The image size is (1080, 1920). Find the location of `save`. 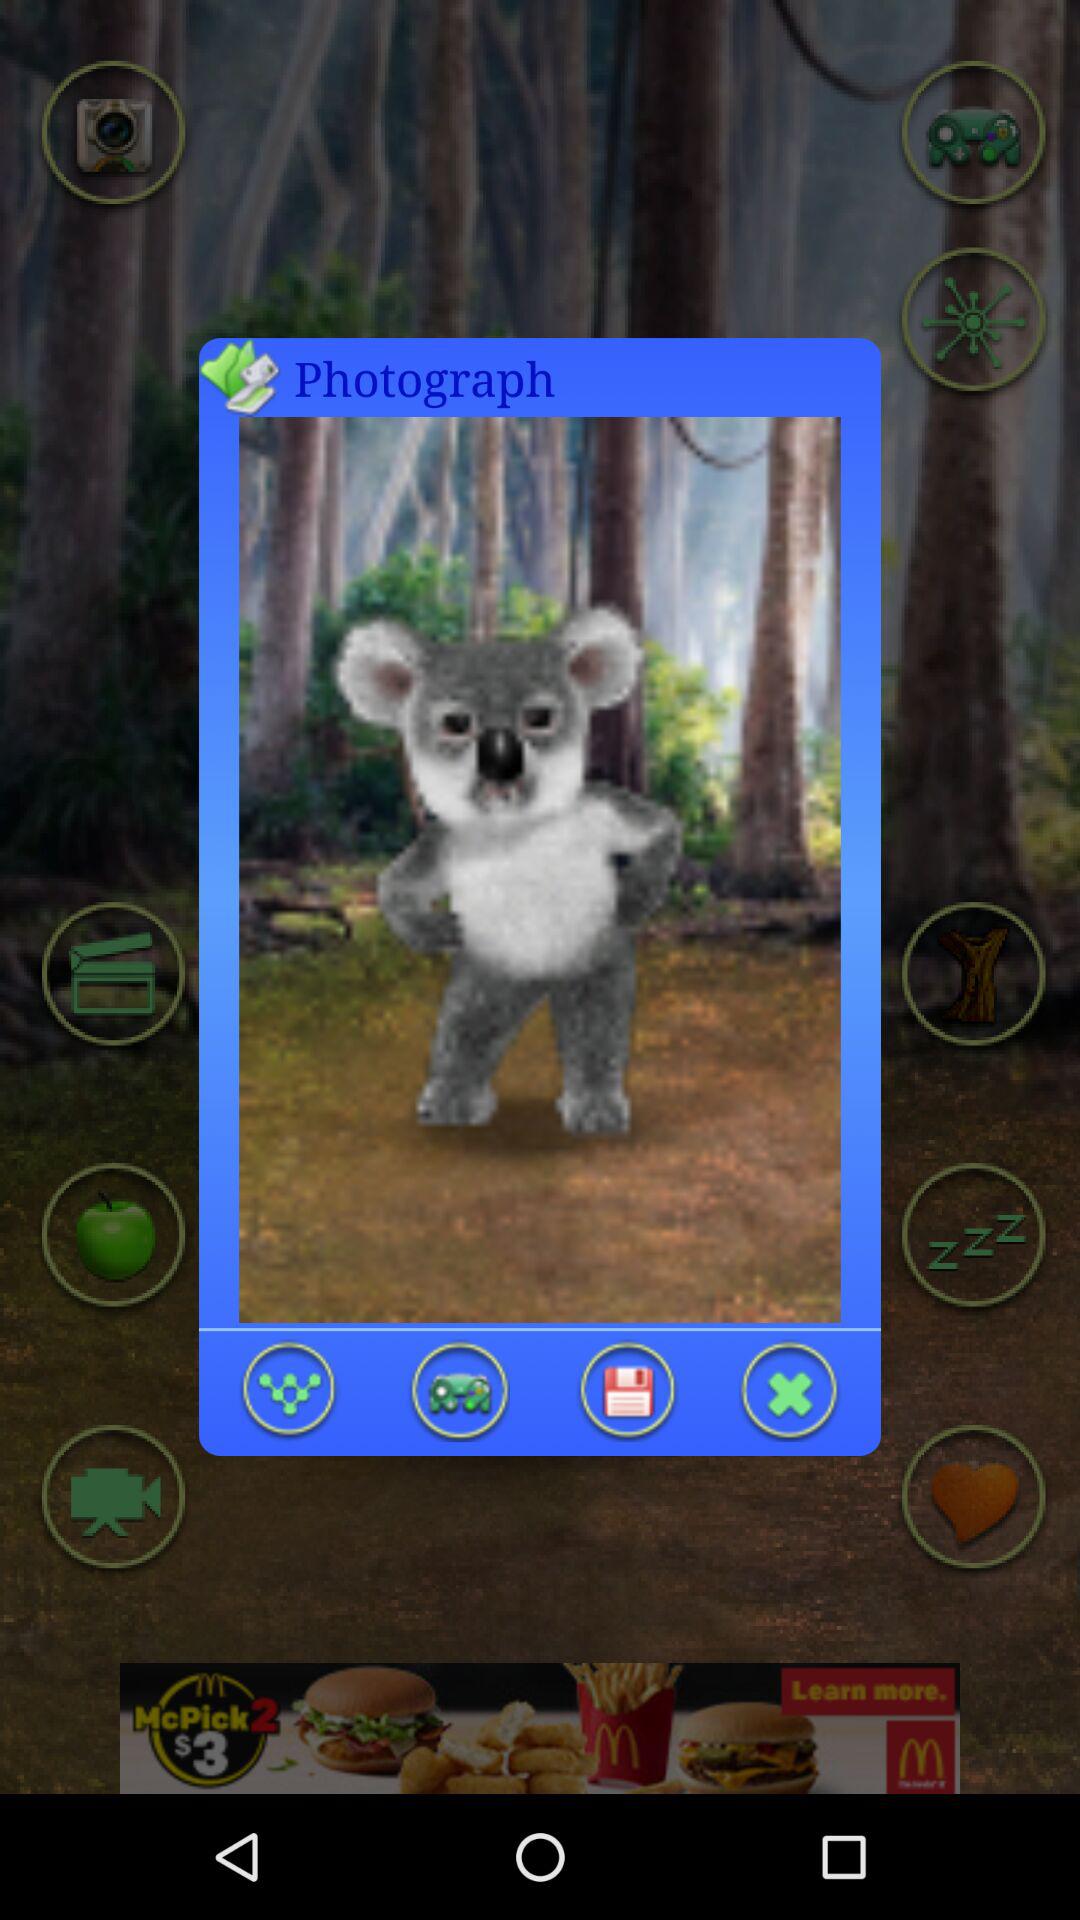

save is located at coordinates (627, 1390).